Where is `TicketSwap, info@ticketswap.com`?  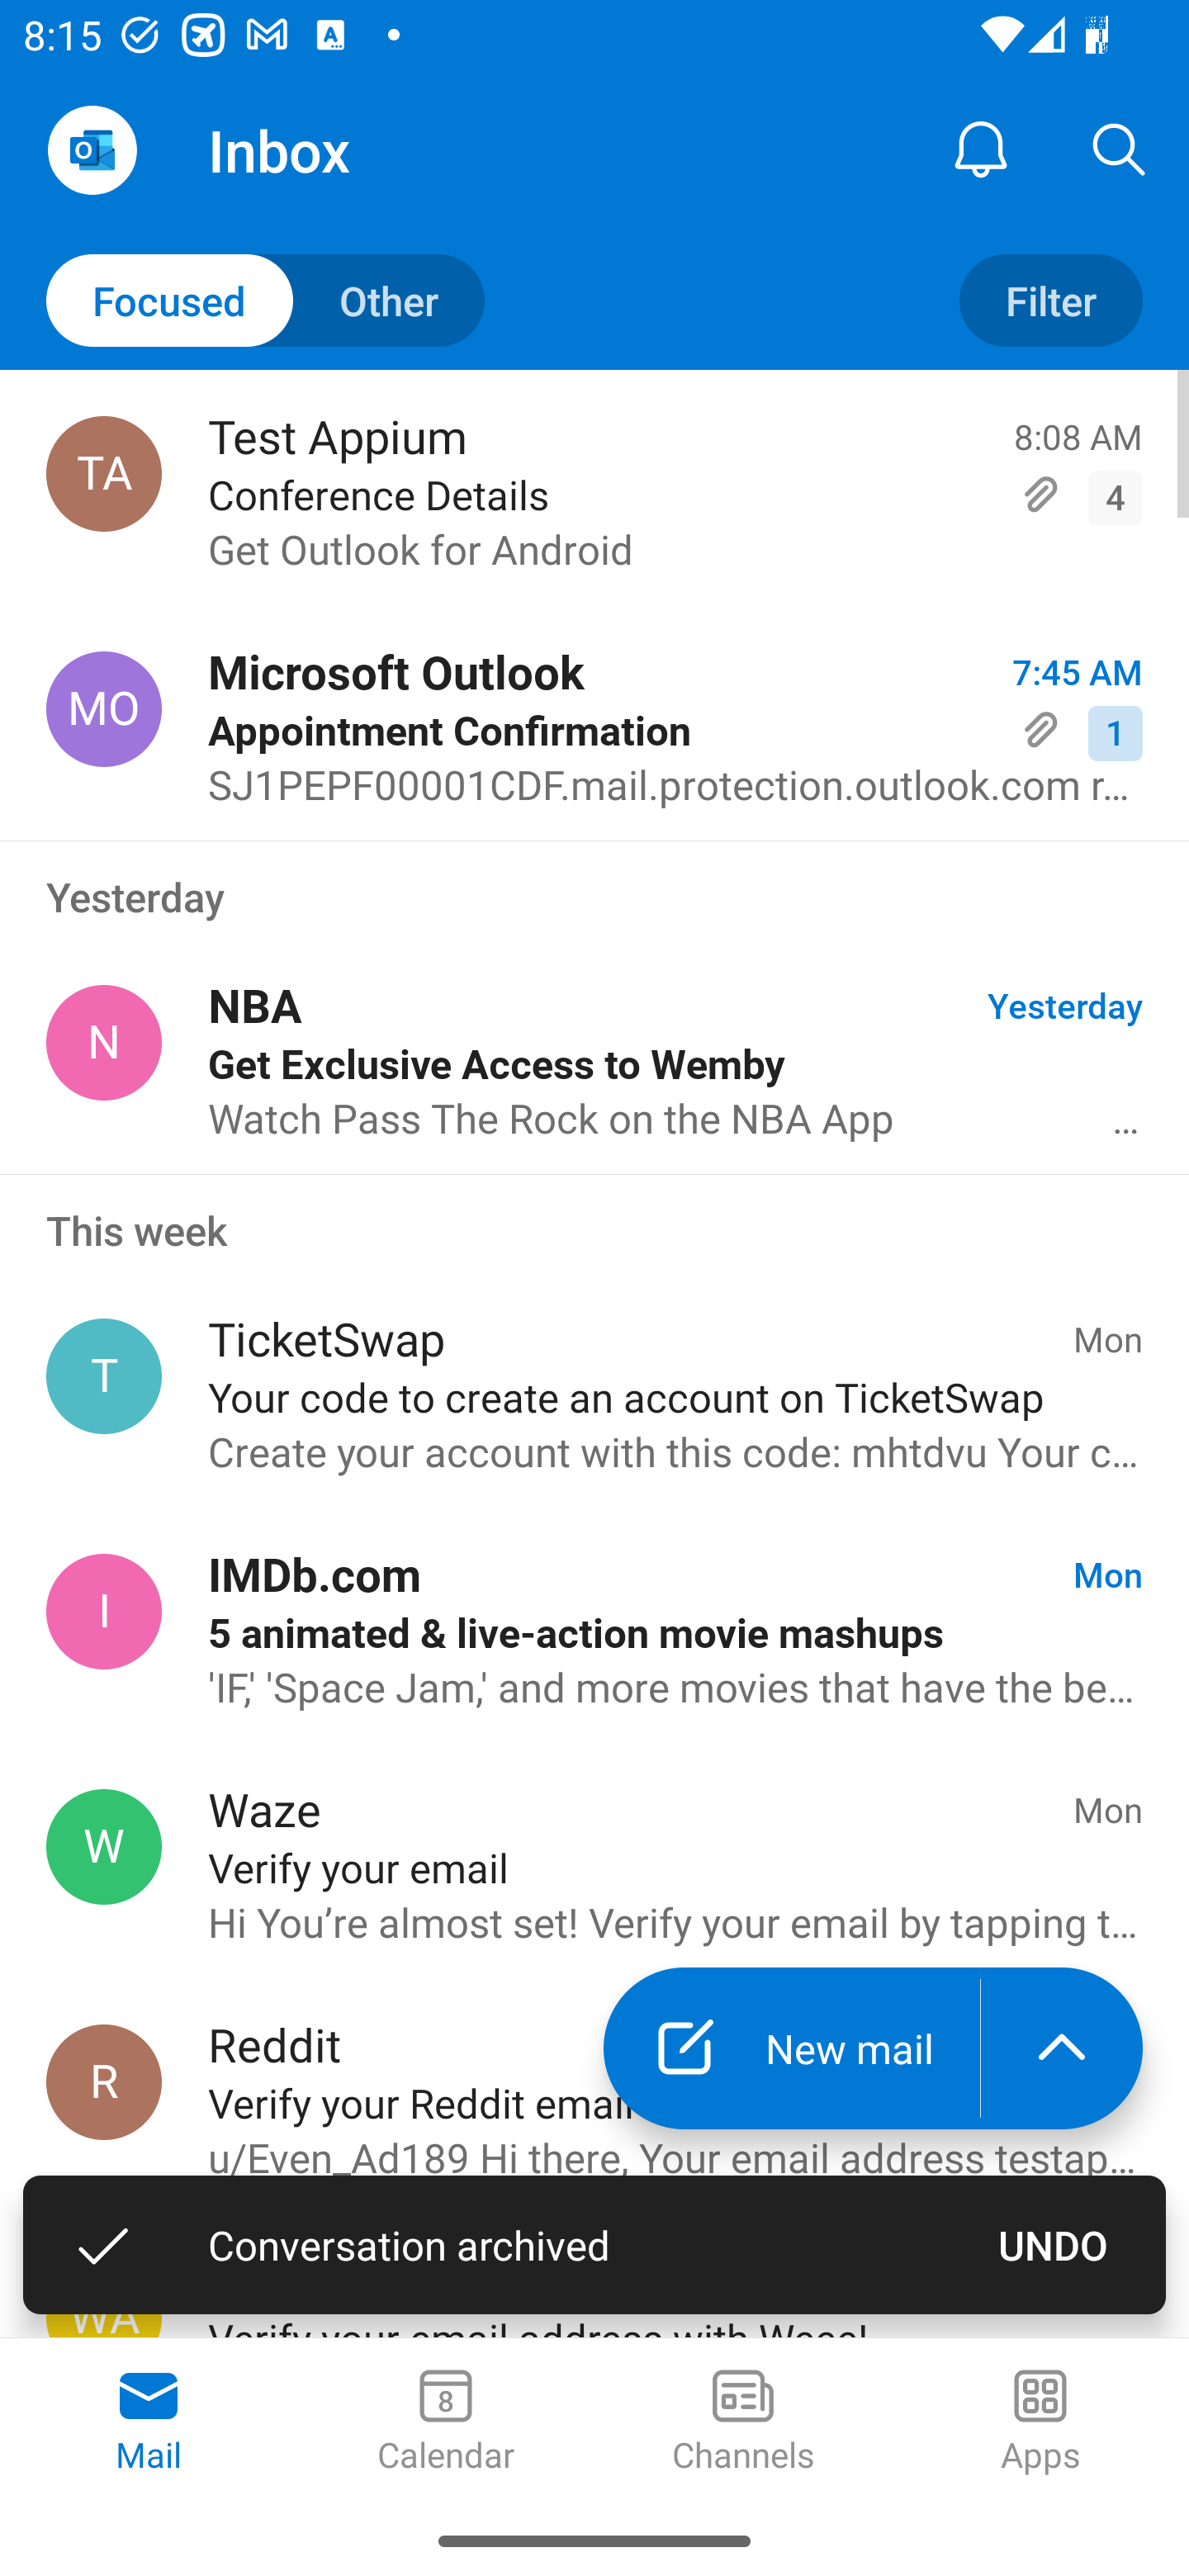 TicketSwap, info@ticketswap.com is located at coordinates (104, 1376).